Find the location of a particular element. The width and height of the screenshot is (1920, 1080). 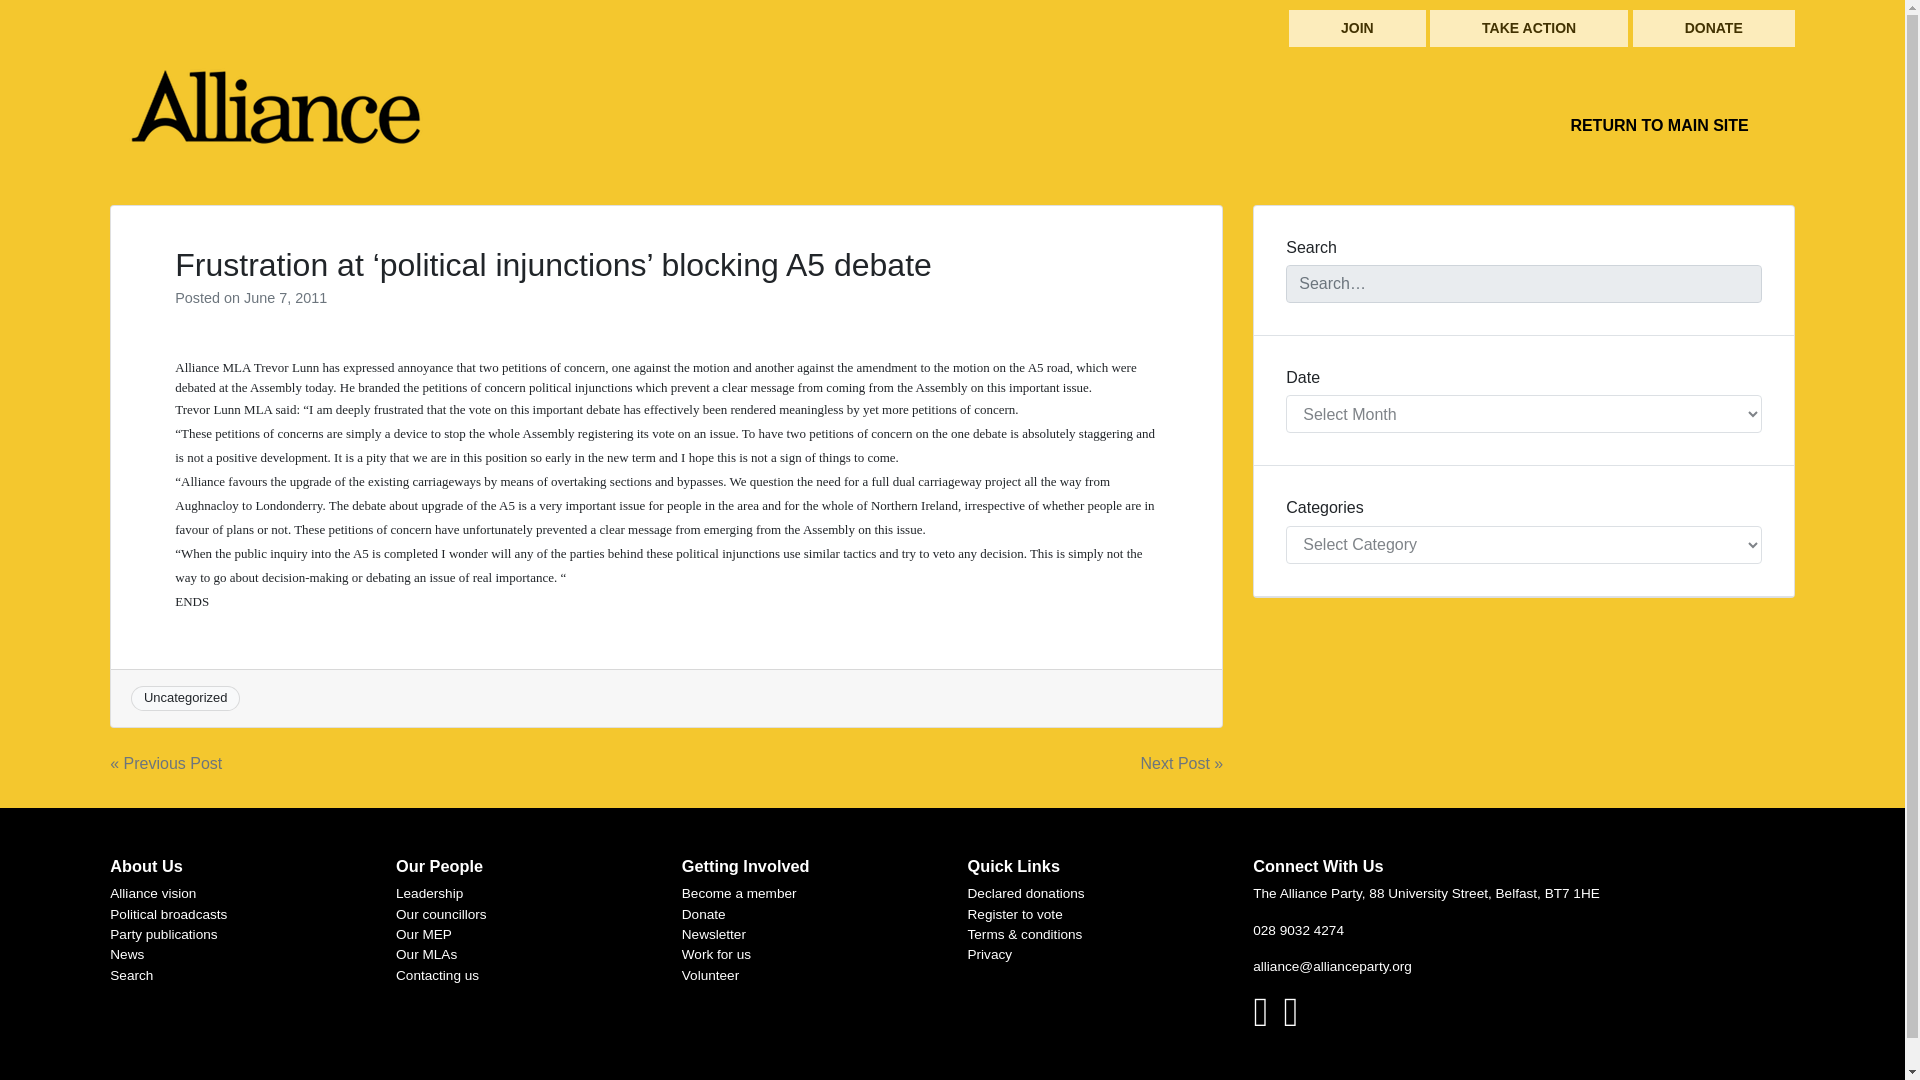

028 9032 4274 is located at coordinates (1298, 930).